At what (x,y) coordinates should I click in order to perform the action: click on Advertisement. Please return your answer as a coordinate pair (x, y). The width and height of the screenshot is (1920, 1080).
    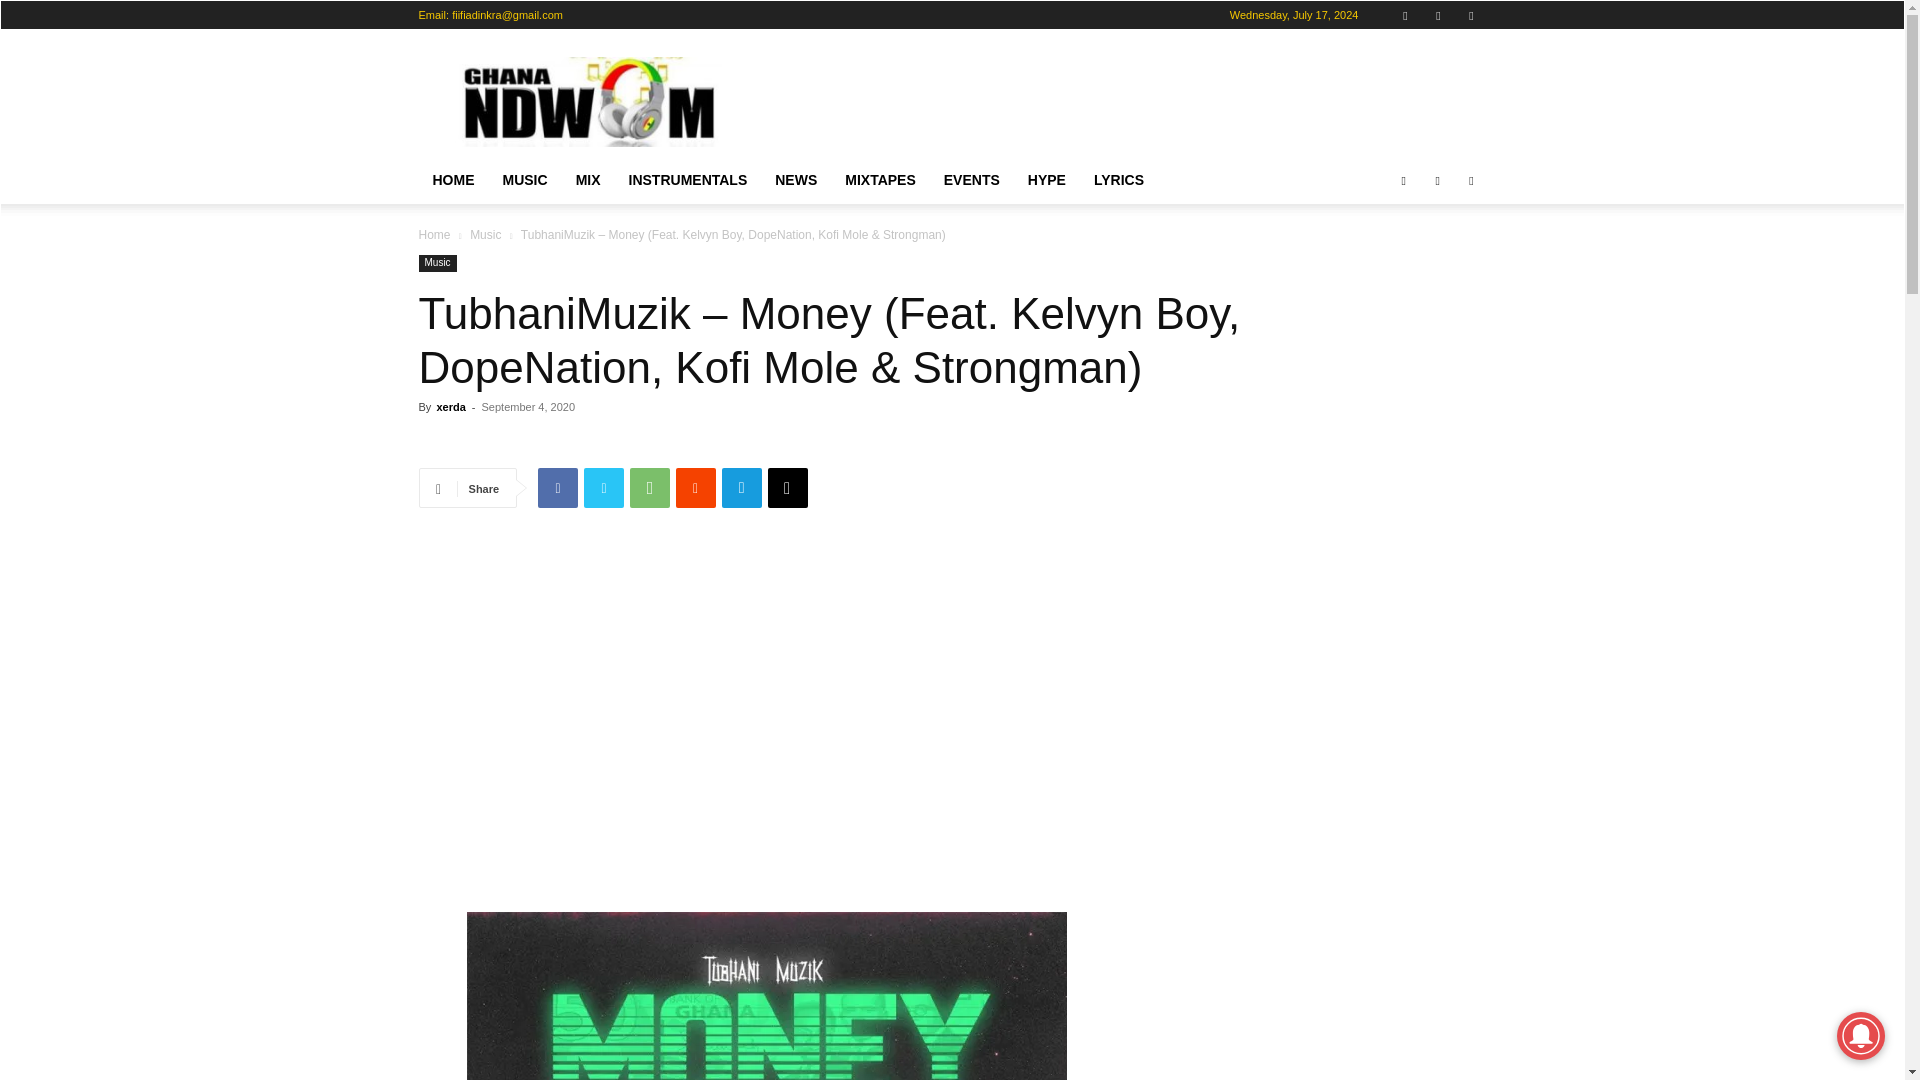
    Looking at the image, I should click on (1122, 102).